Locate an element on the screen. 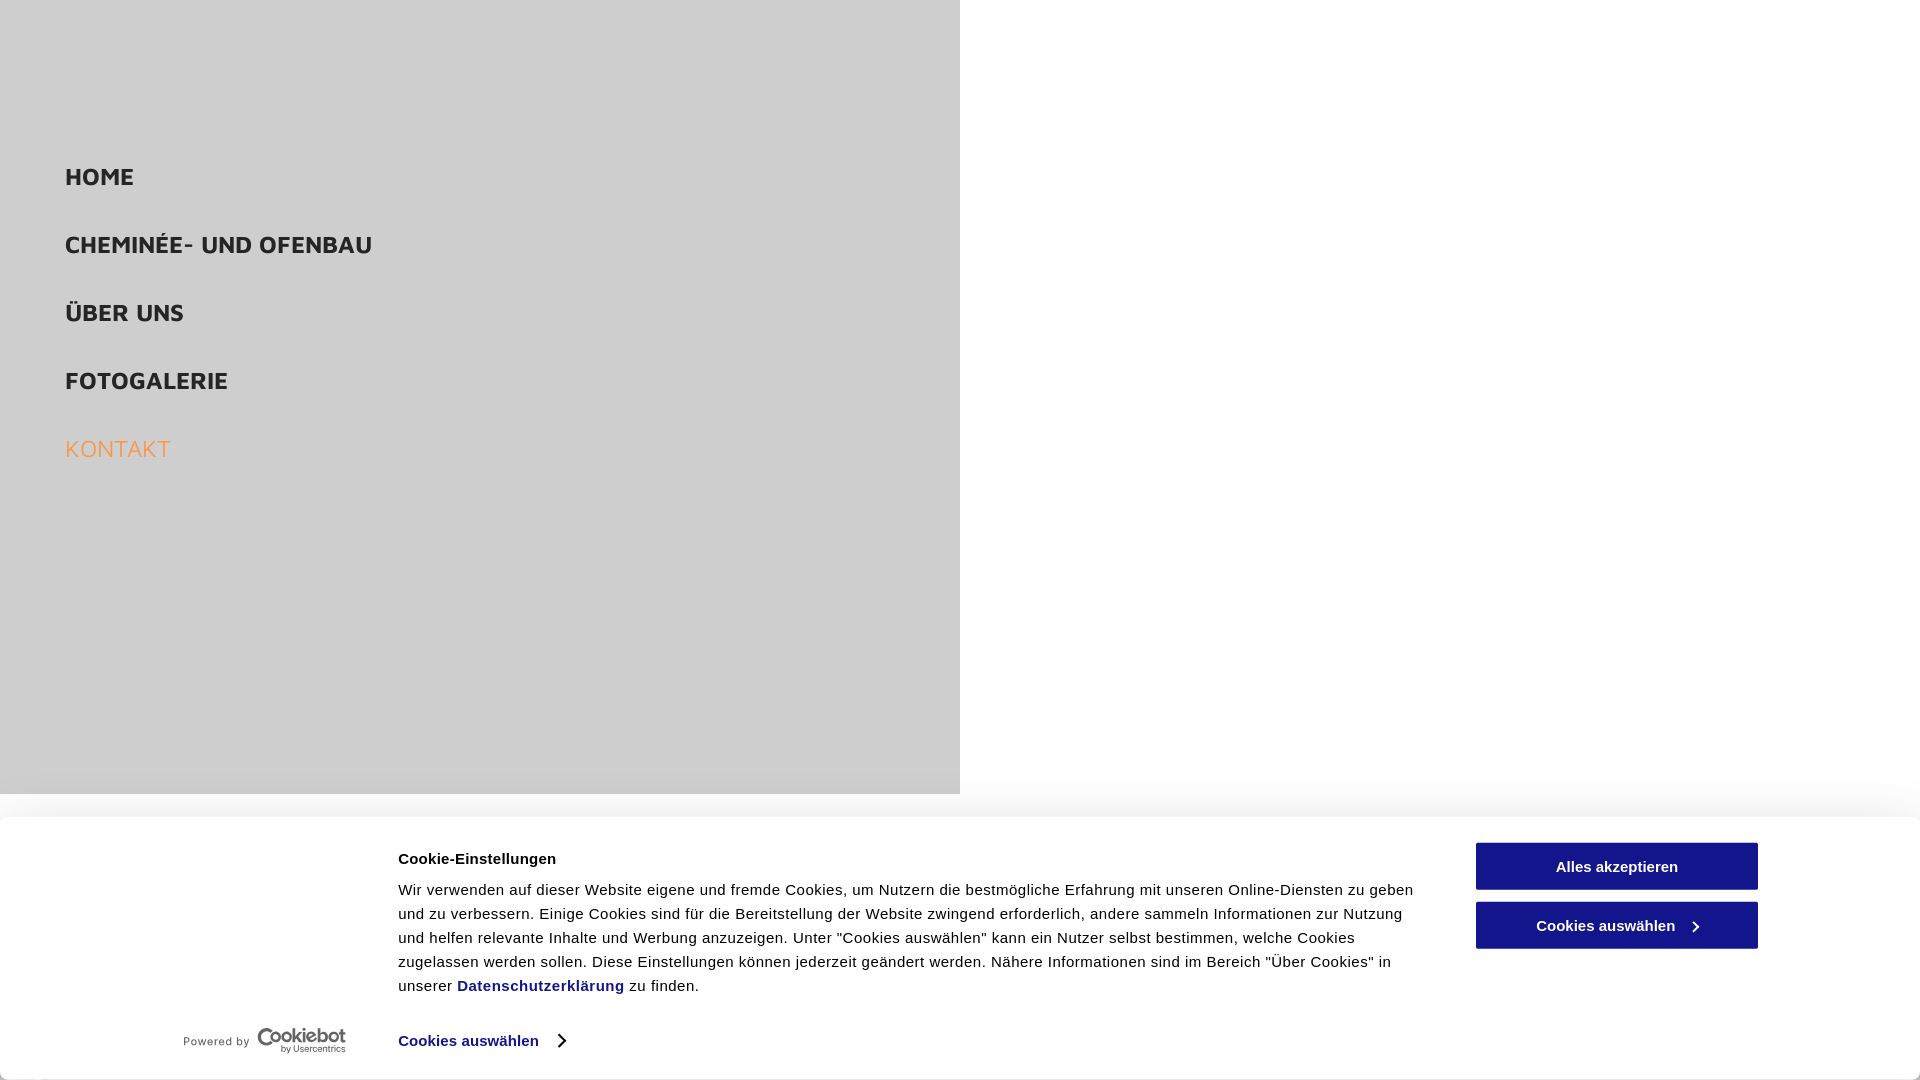  KONTAKT is located at coordinates (520, 448).